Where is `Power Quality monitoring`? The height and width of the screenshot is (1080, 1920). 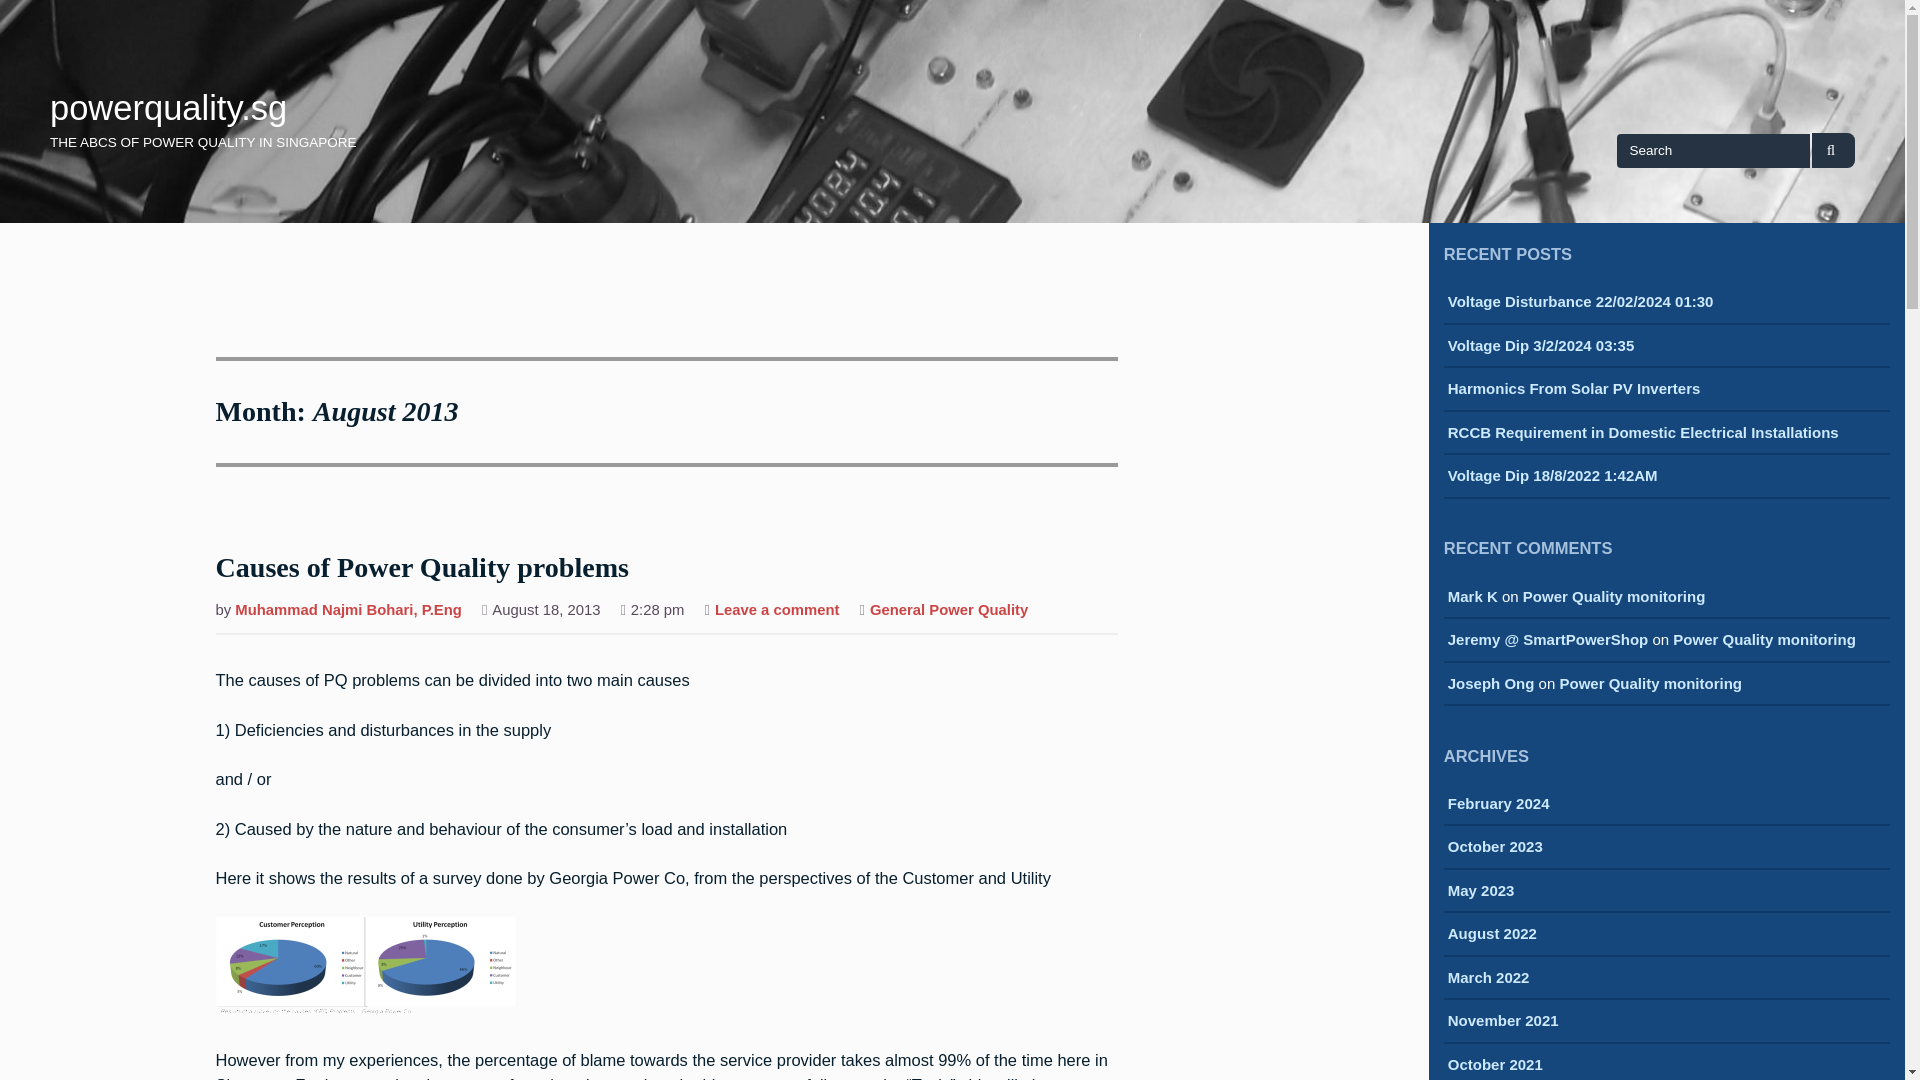 Power Quality monitoring is located at coordinates (1764, 640).